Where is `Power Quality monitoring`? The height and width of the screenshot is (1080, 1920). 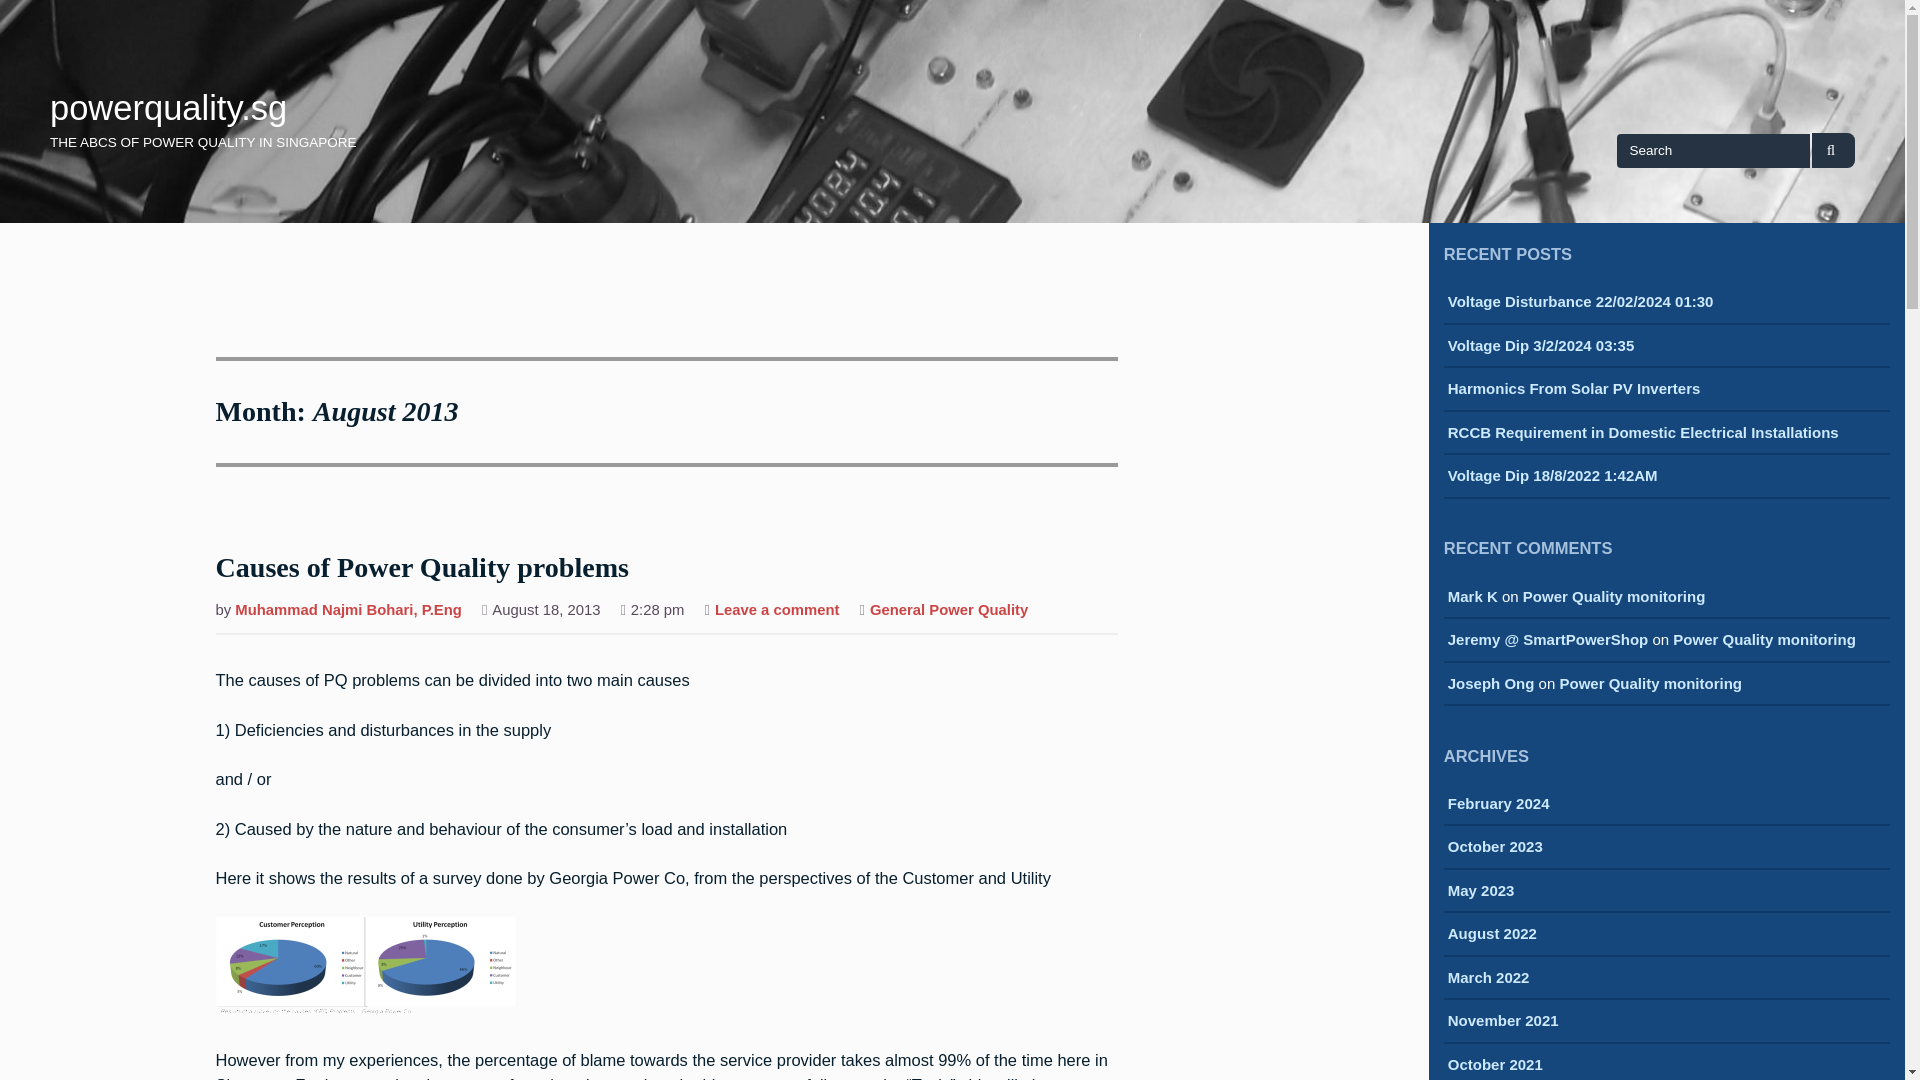 Power Quality monitoring is located at coordinates (1764, 640).